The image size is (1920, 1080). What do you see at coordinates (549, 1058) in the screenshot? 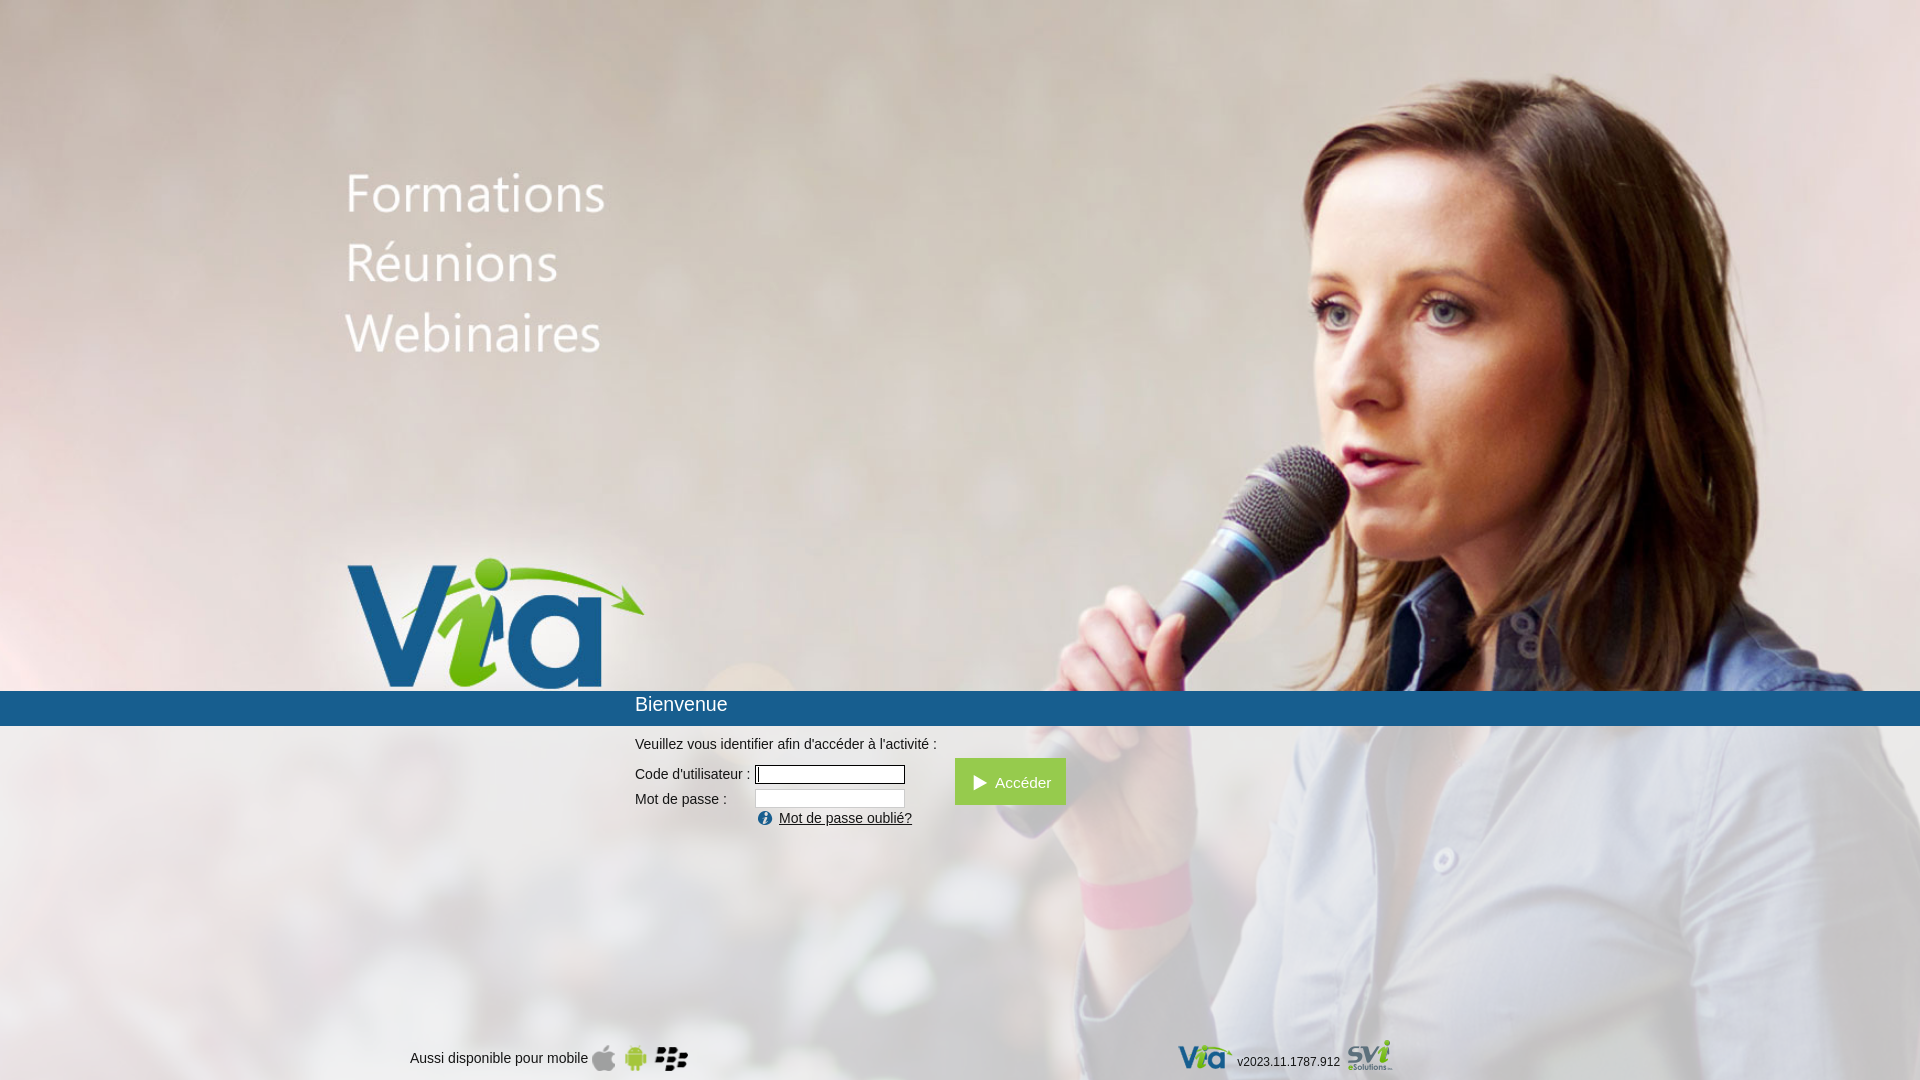
I see `Aussi disponible pour mobile` at bounding box center [549, 1058].